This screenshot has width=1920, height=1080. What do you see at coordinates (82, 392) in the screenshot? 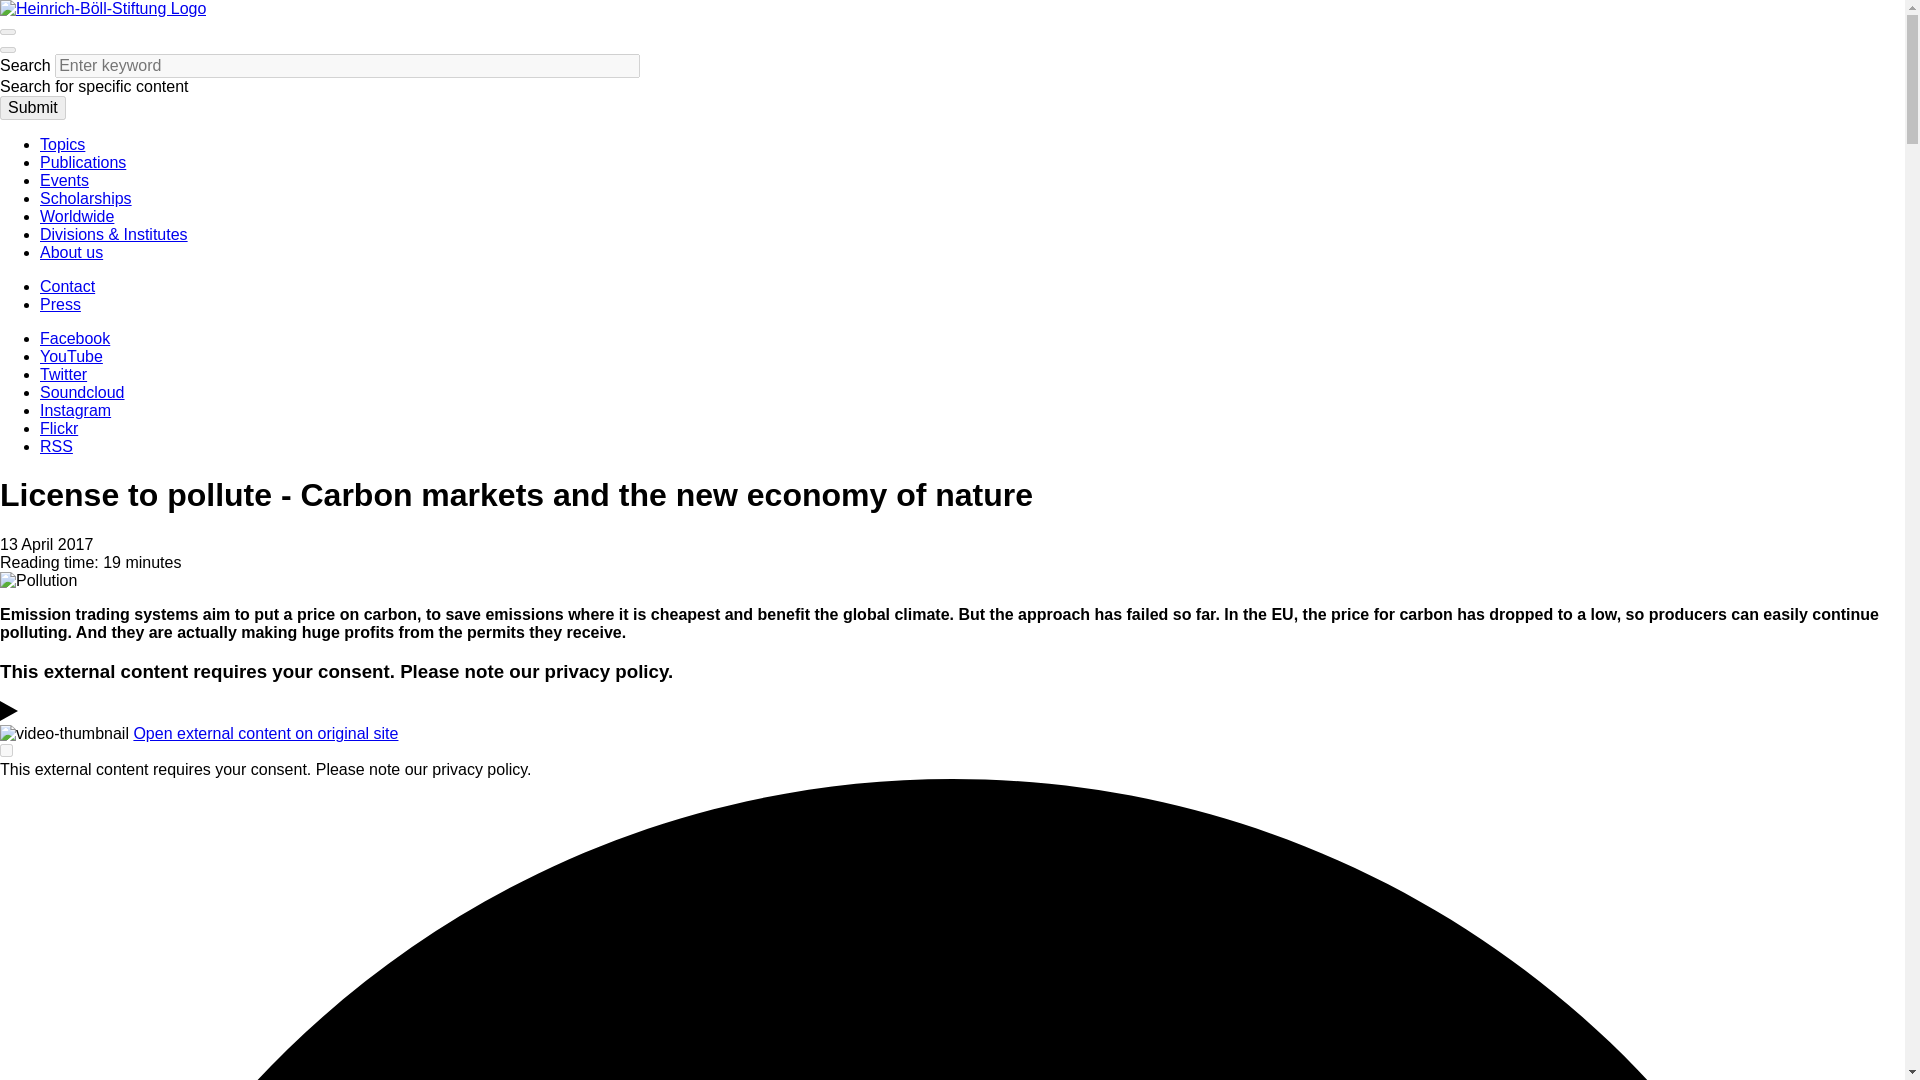
I see `Soundcloud` at bounding box center [82, 392].